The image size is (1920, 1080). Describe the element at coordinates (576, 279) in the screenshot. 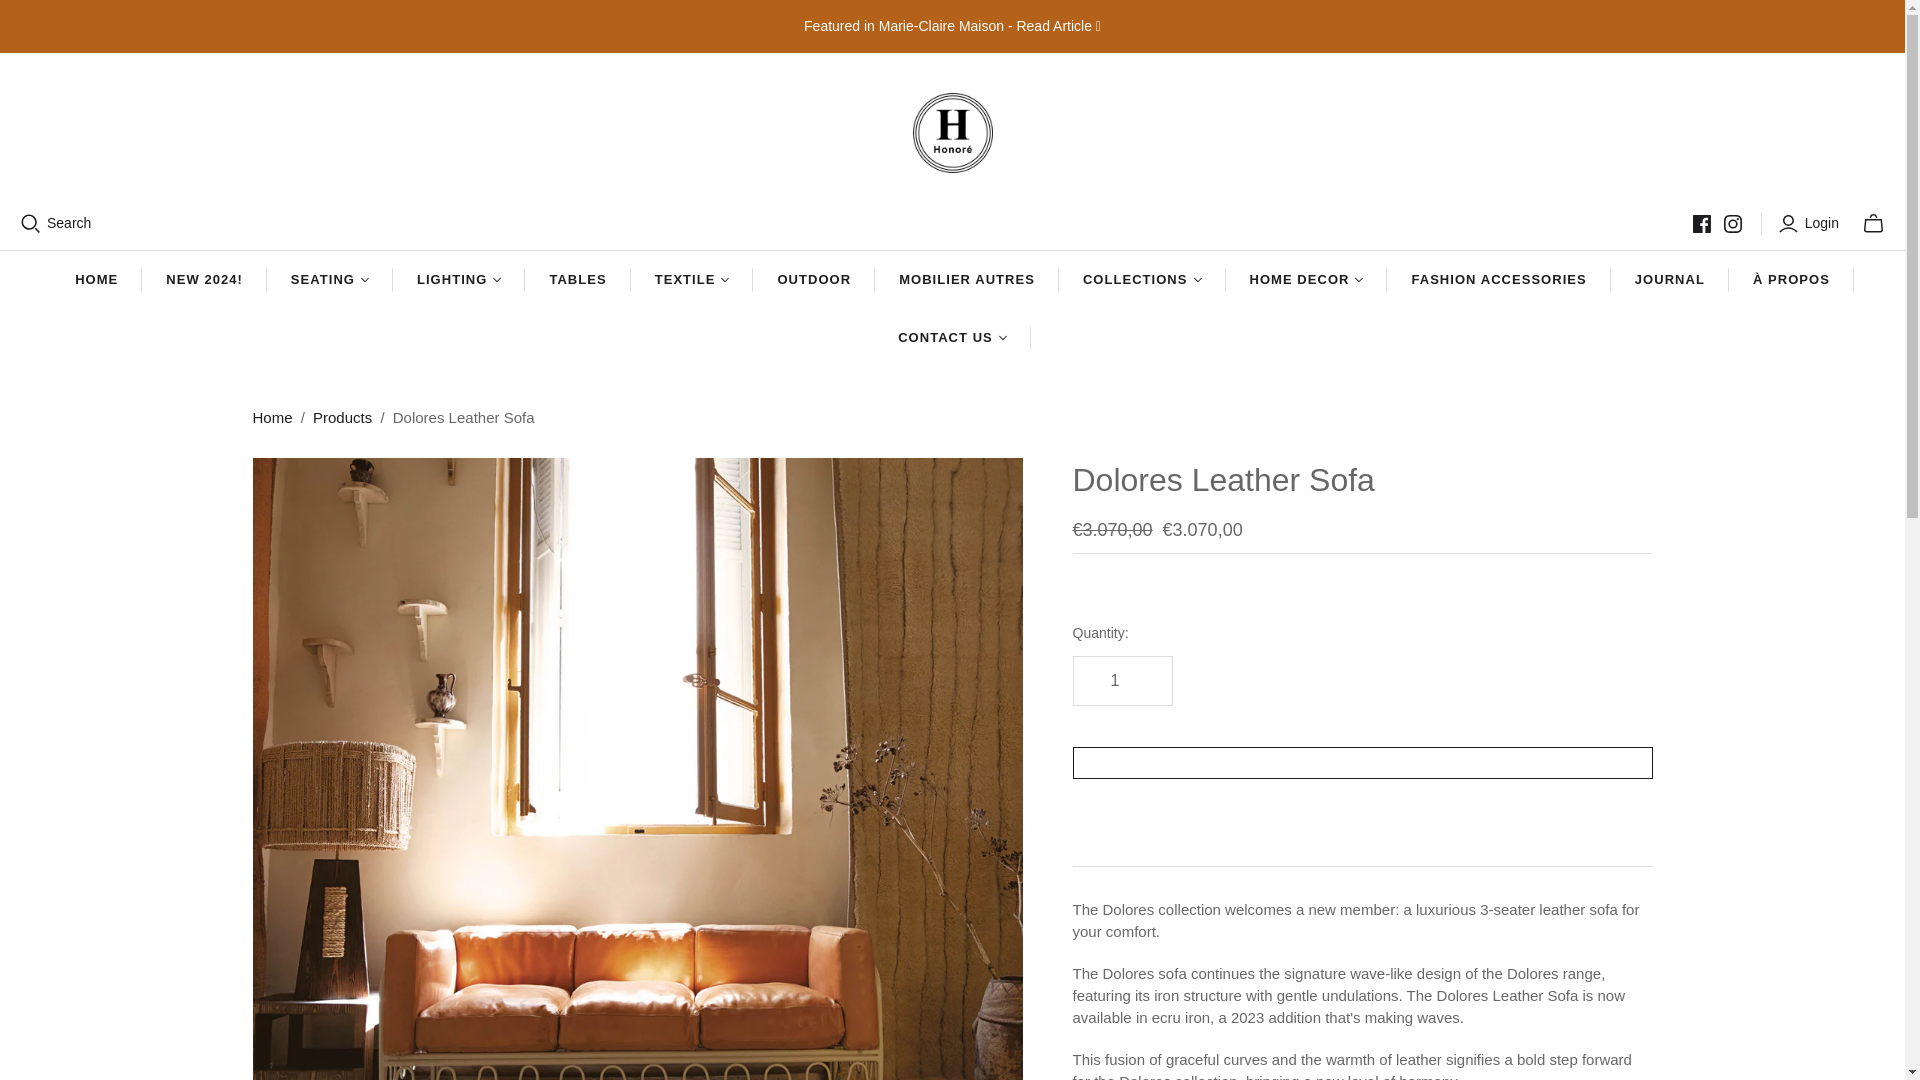

I see `TABLES` at that location.